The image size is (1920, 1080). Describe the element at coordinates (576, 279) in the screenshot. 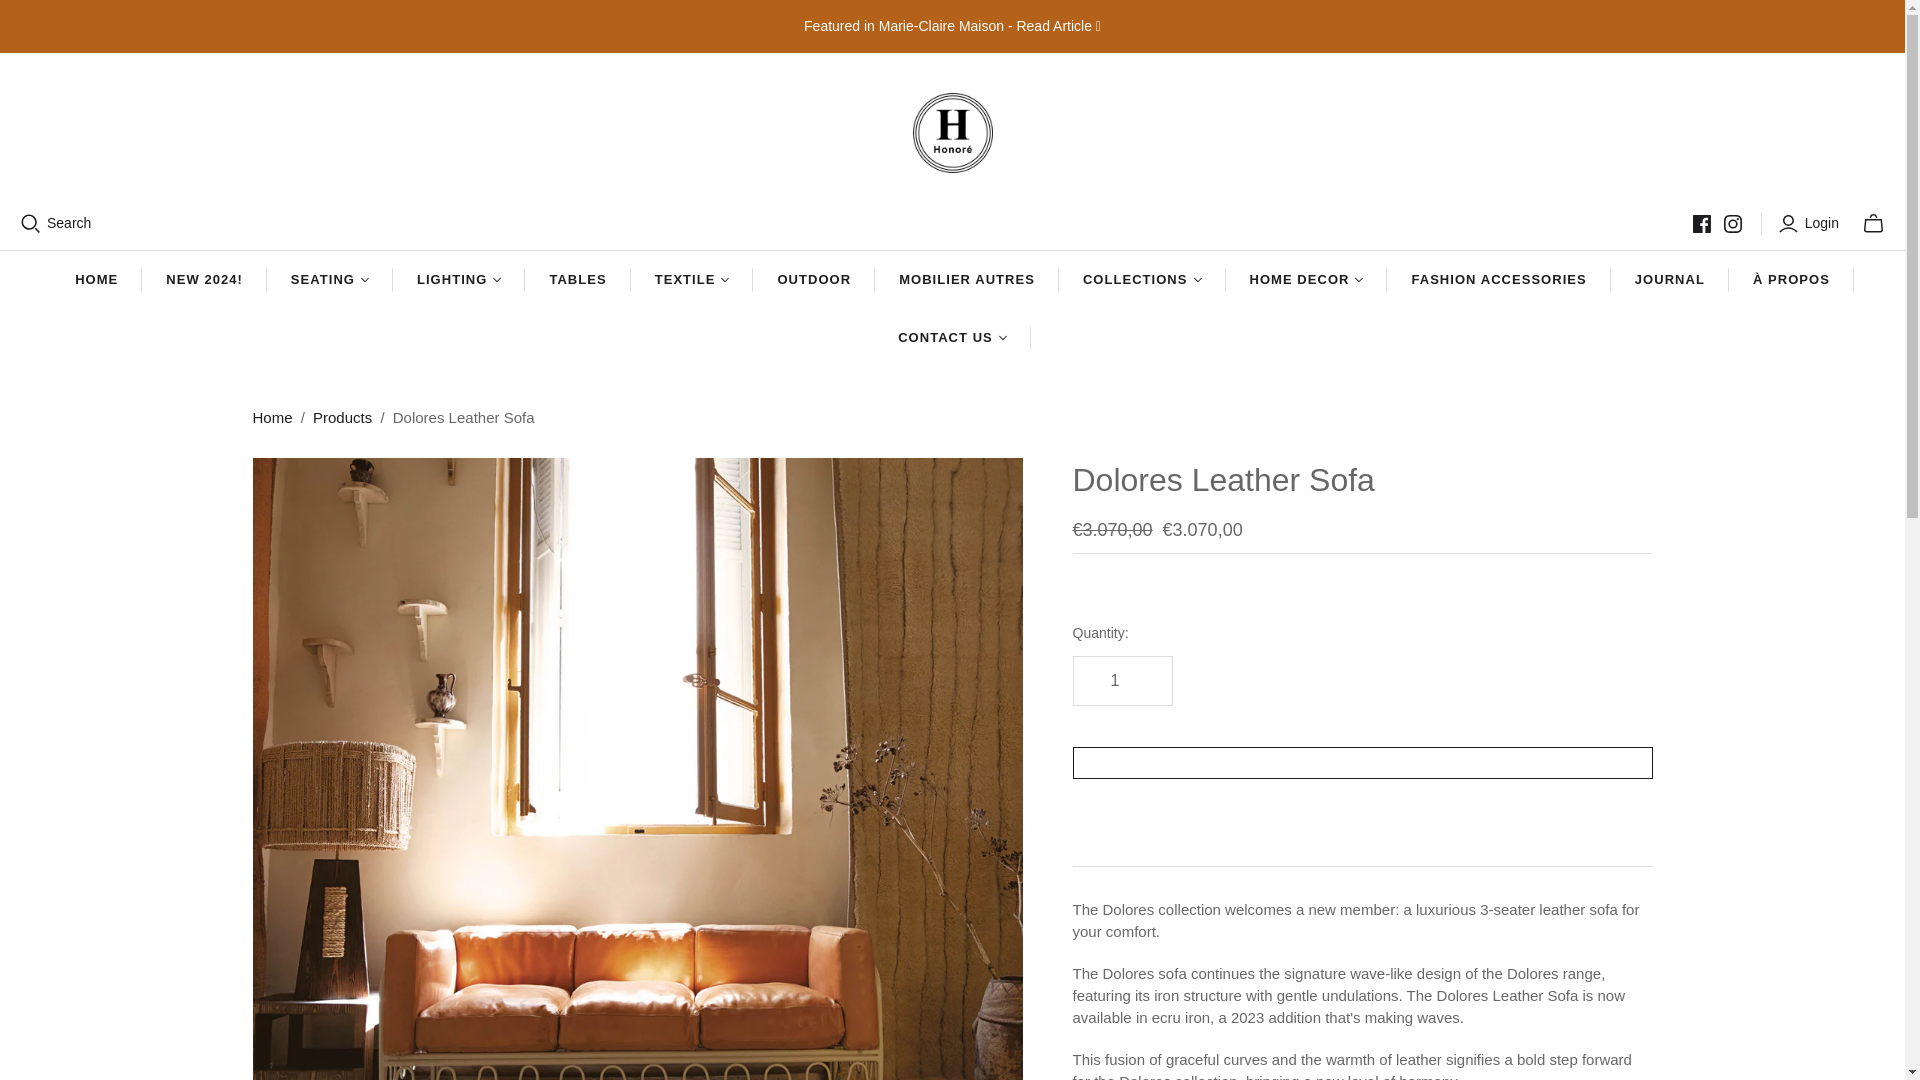

I see `TABLES` at that location.